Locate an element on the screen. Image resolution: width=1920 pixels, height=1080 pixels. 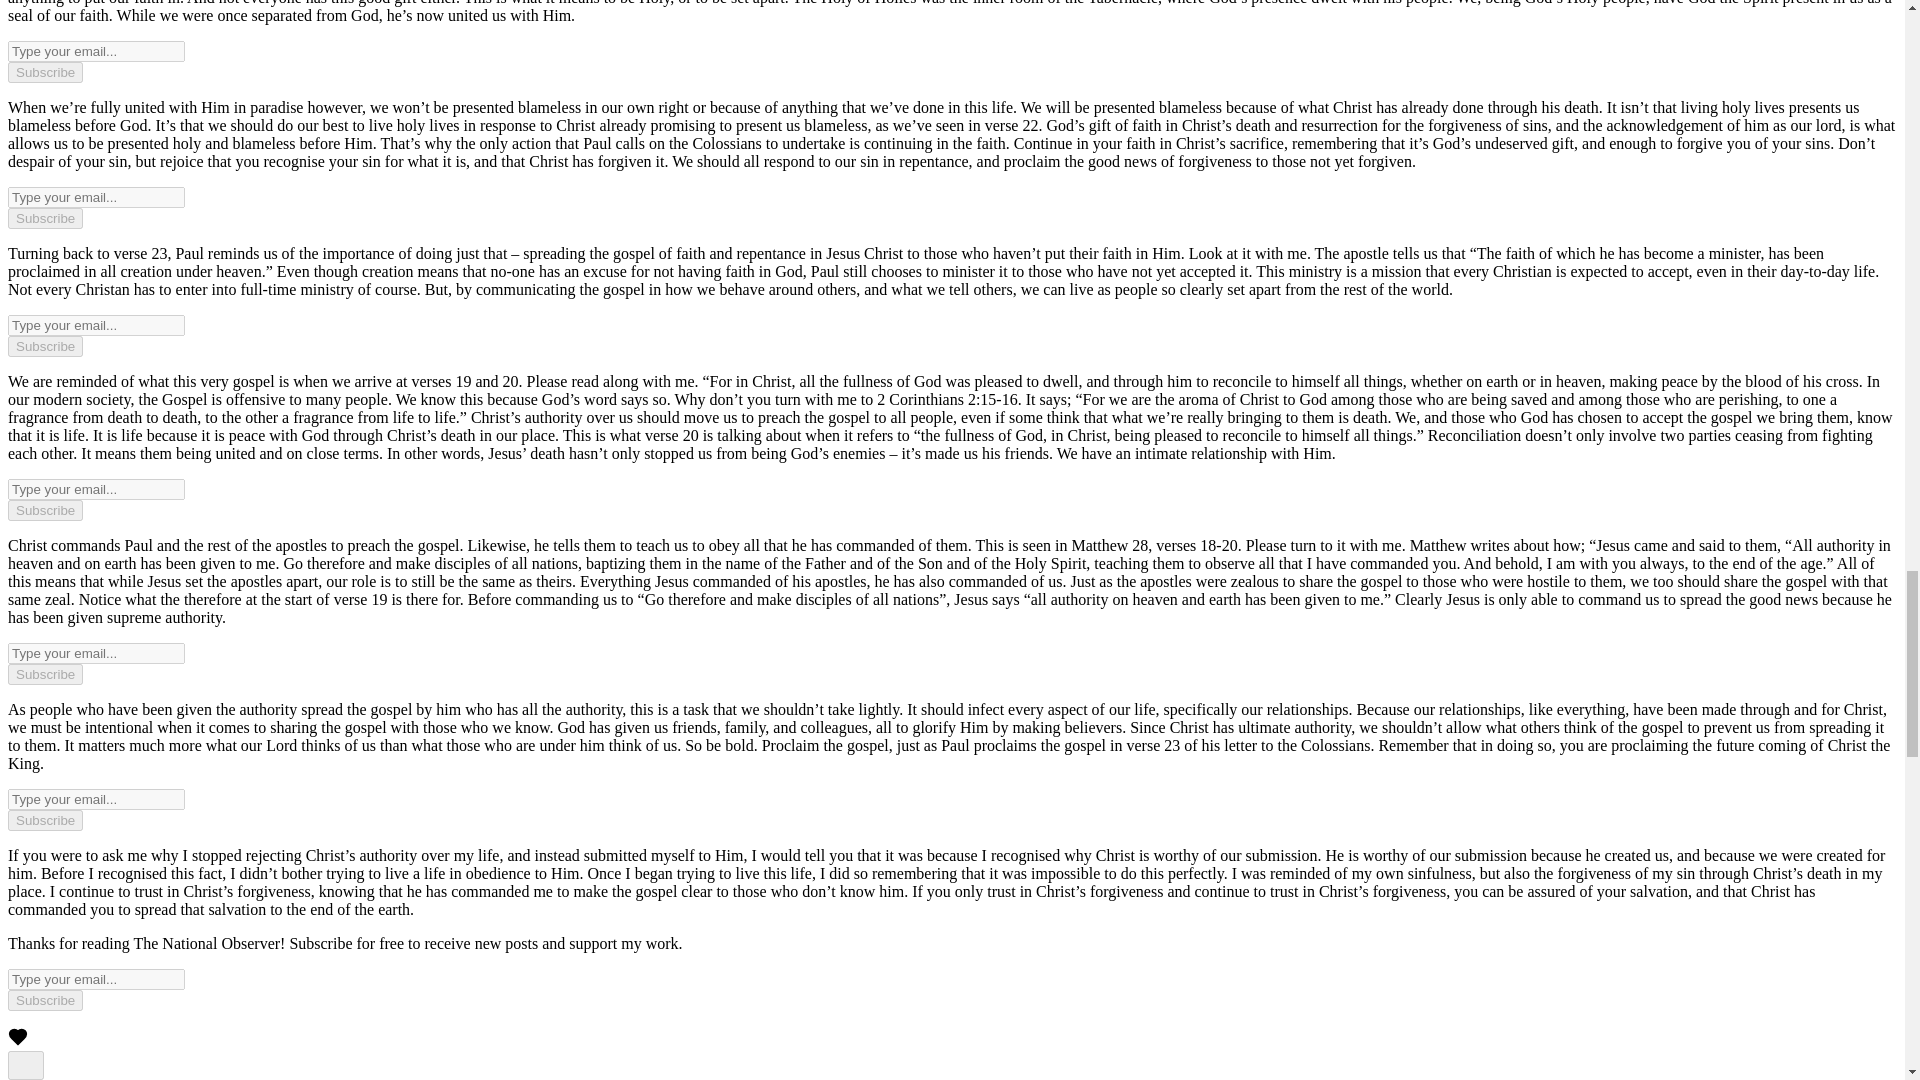
Subscribe is located at coordinates (44, 510).